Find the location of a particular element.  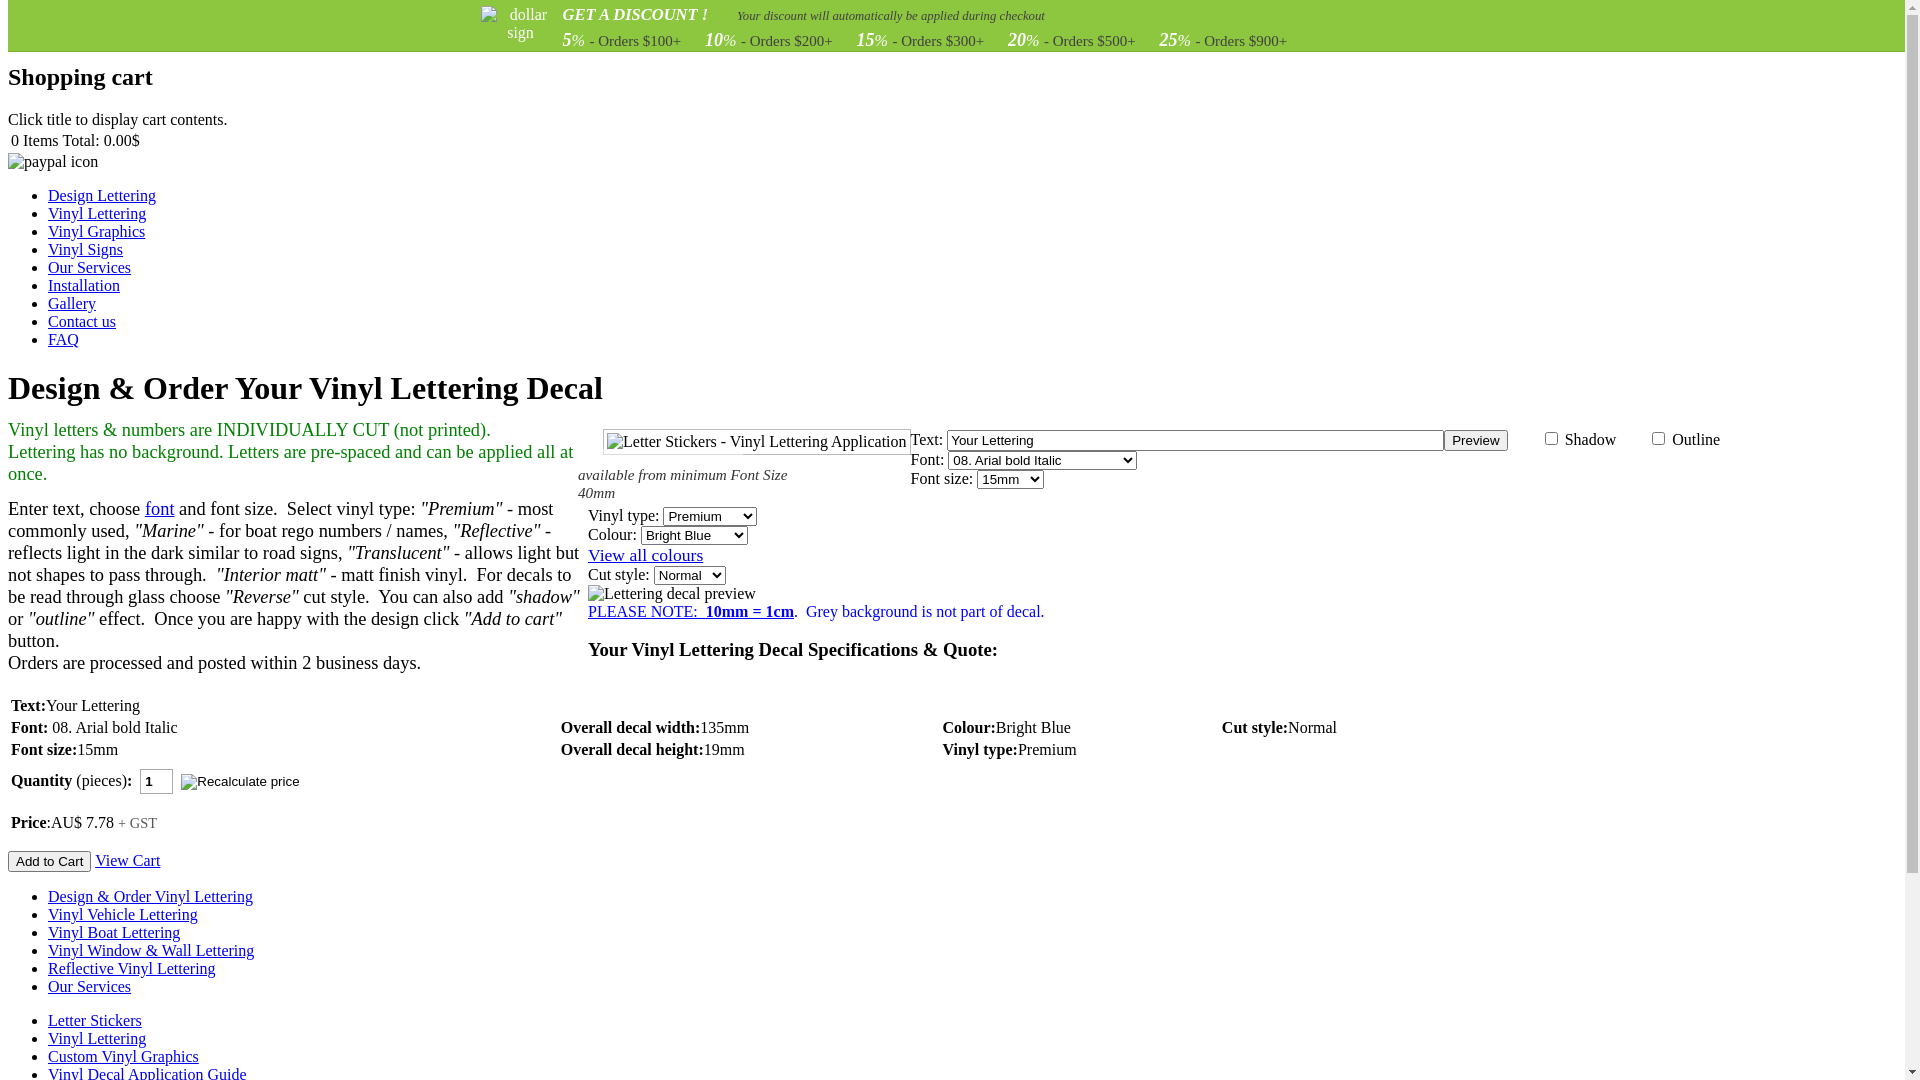

Installation is located at coordinates (84, 286).